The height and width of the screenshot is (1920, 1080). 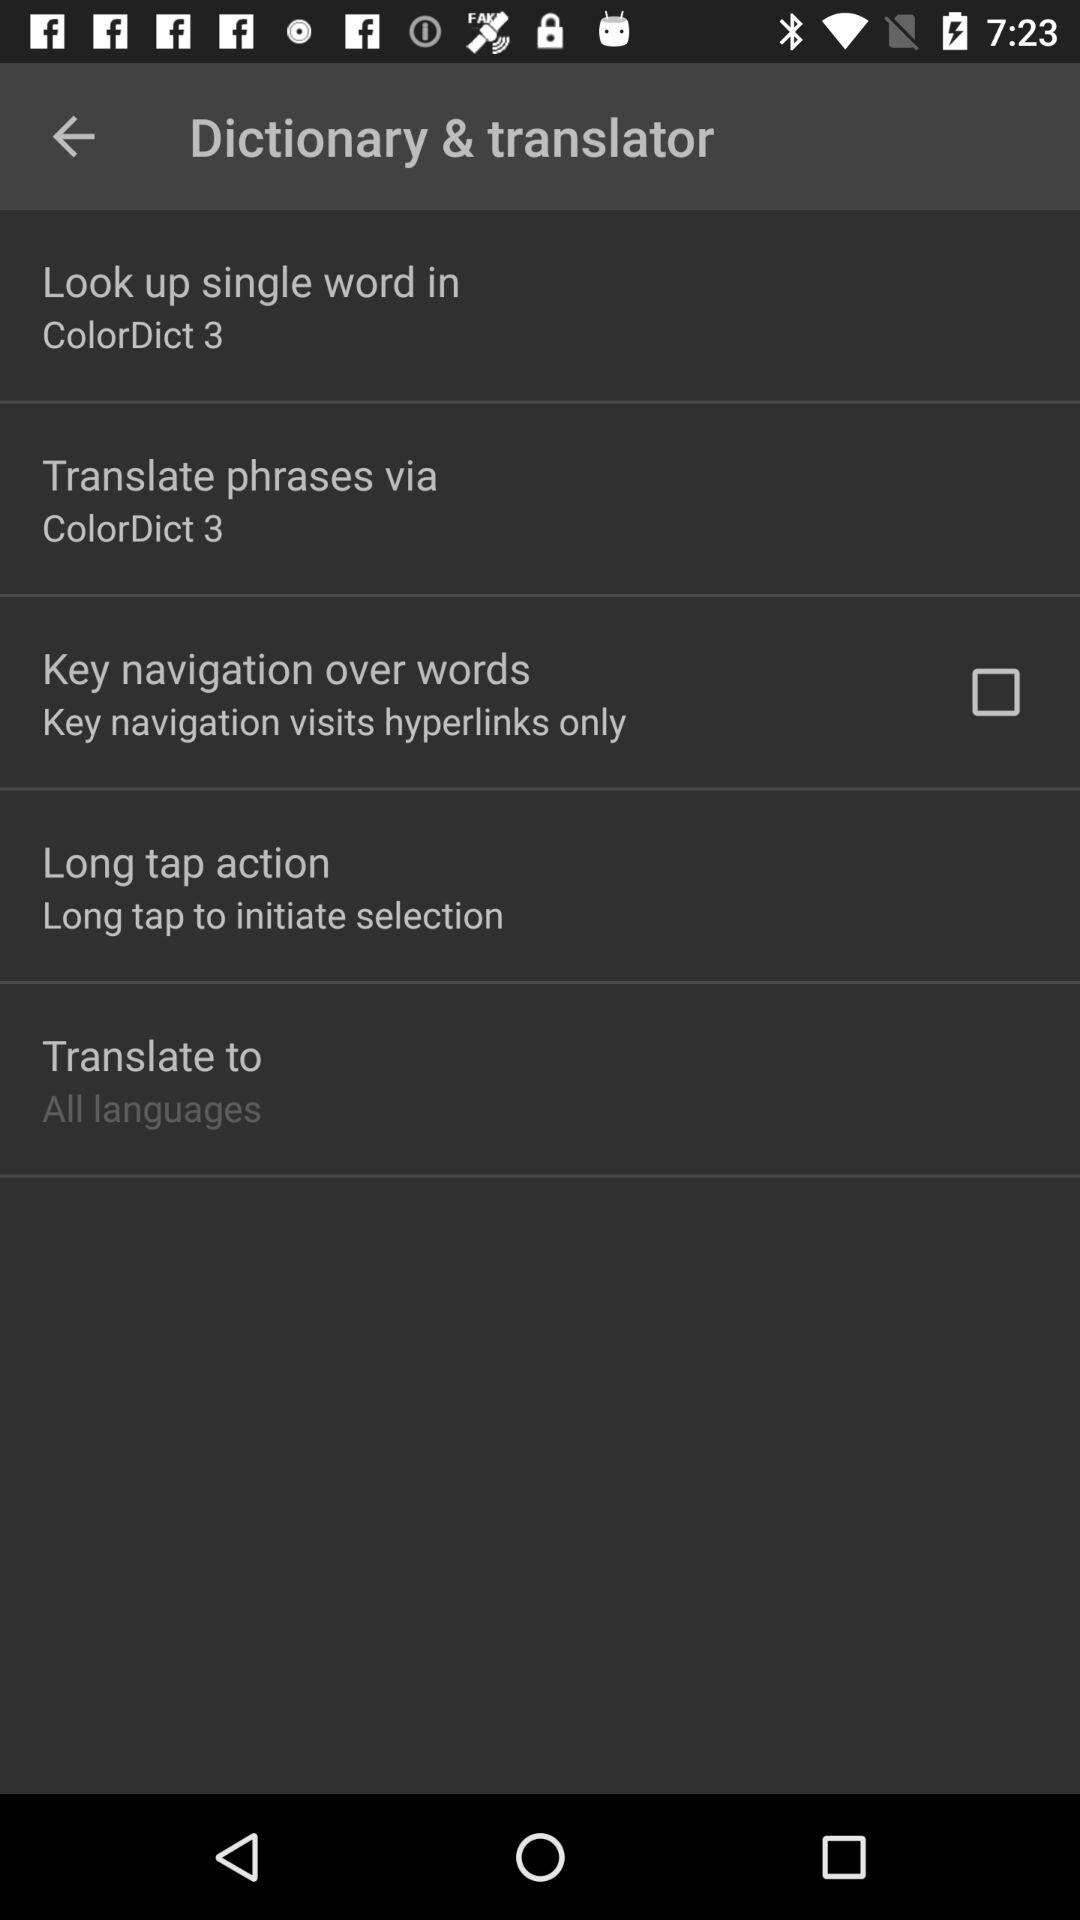 What do you see at coordinates (152, 1054) in the screenshot?
I see `press the item below the long tap to` at bounding box center [152, 1054].